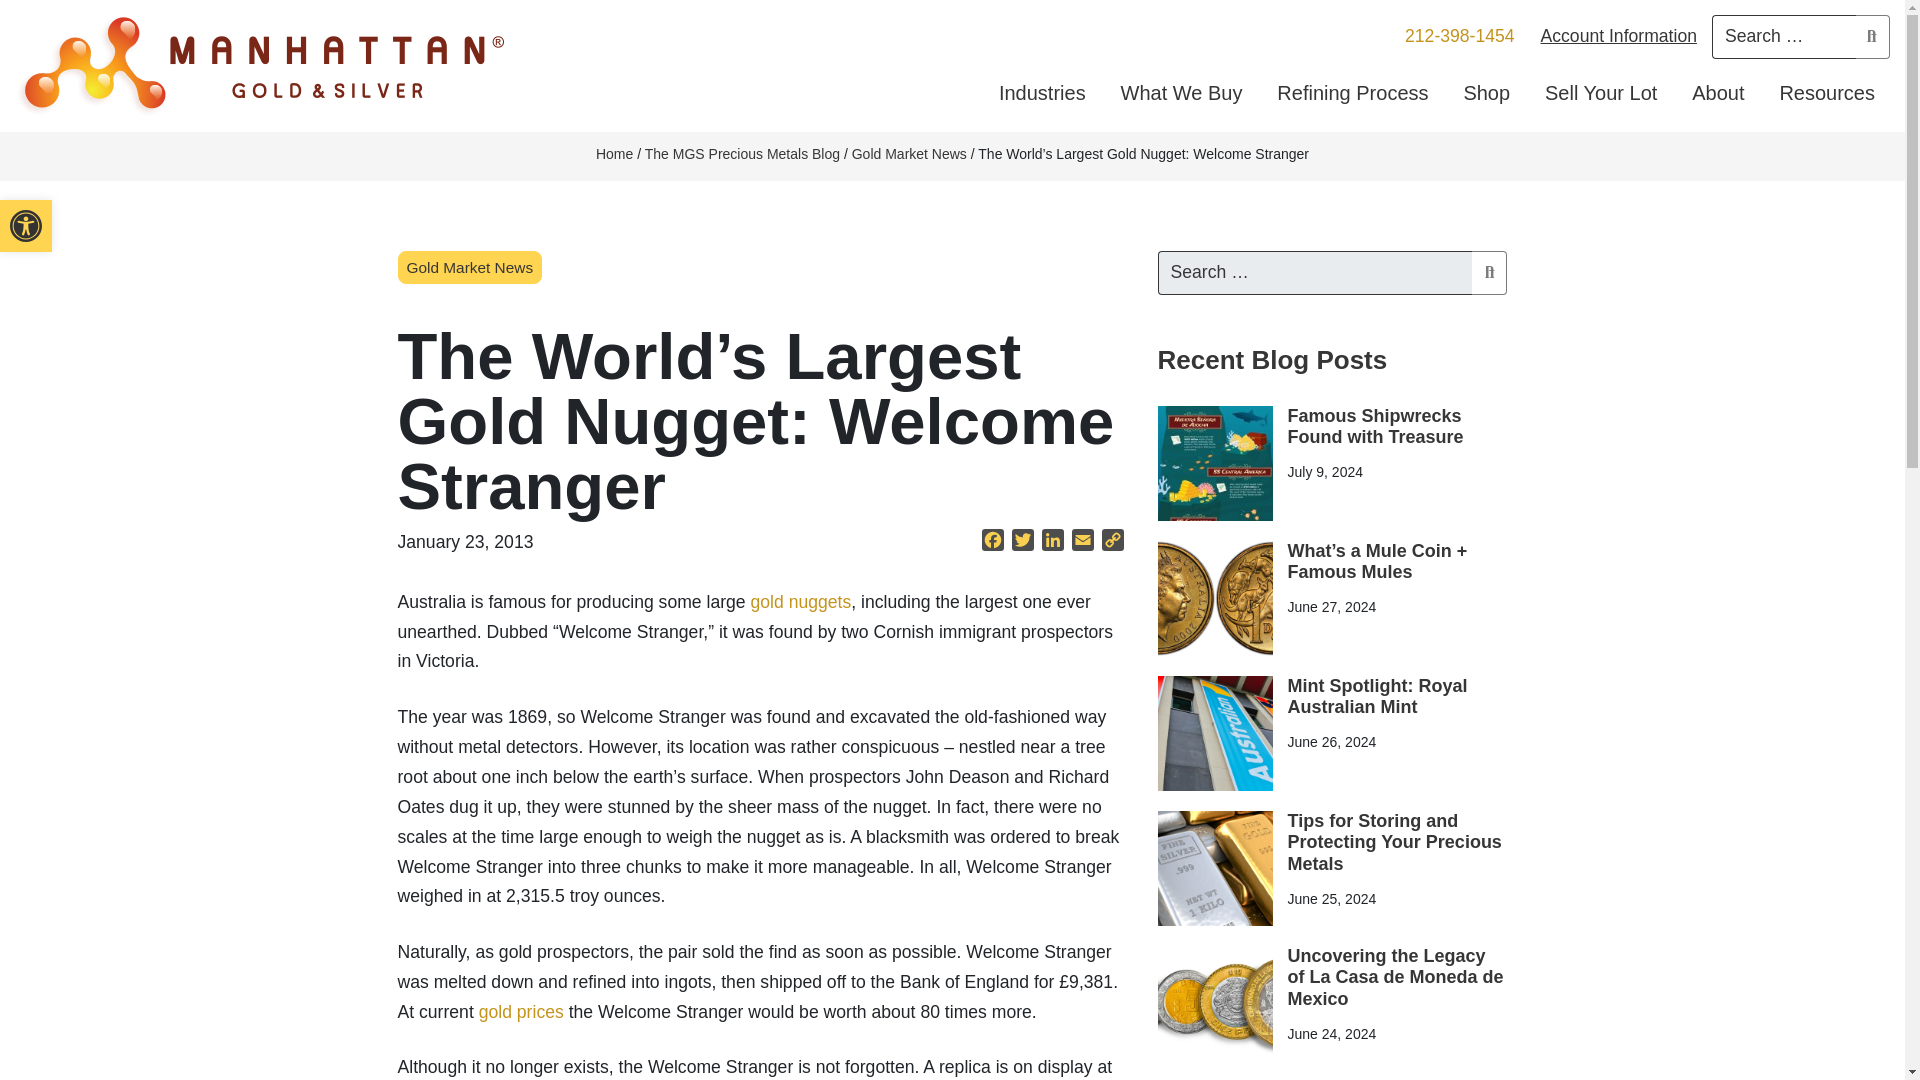 The height and width of the screenshot is (1080, 1920). What do you see at coordinates (1113, 543) in the screenshot?
I see `Copy Link` at bounding box center [1113, 543].